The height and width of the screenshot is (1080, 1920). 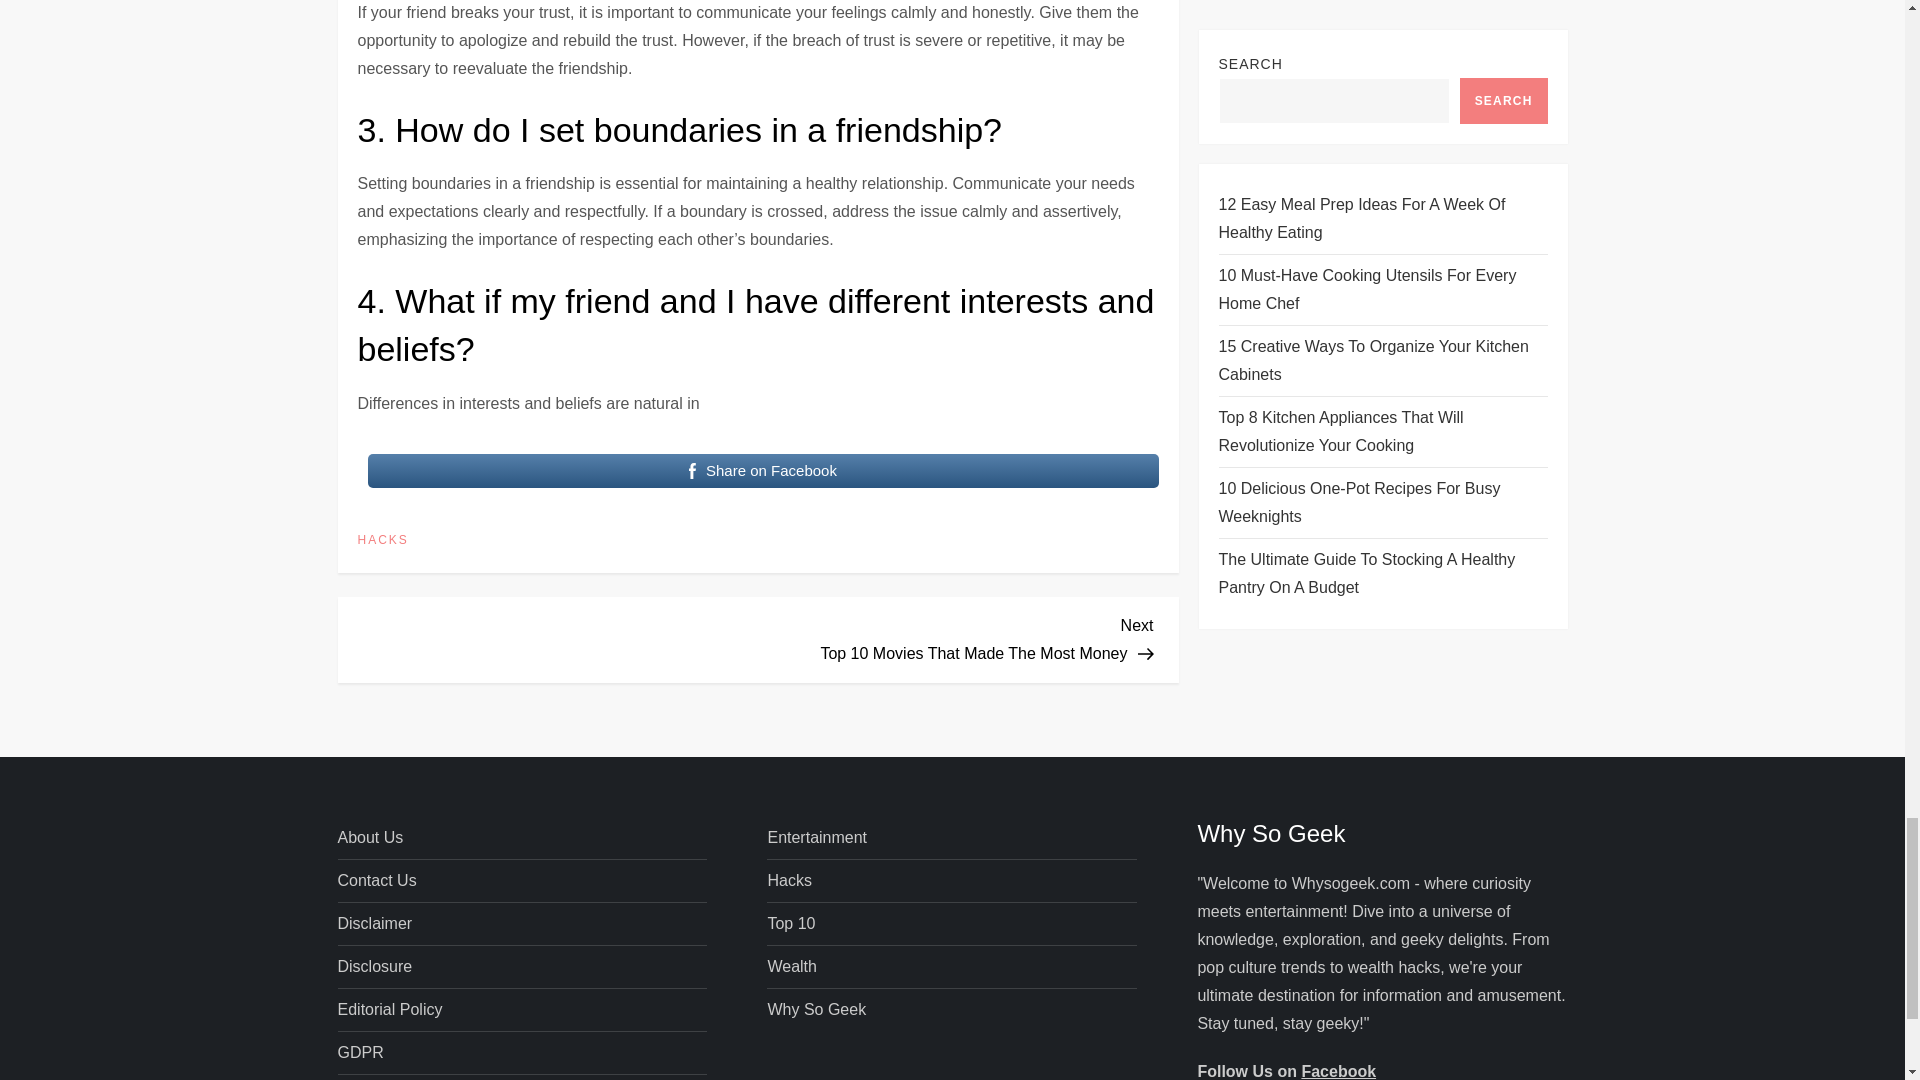 I want to click on Disclaimer, so click(x=374, y=924).